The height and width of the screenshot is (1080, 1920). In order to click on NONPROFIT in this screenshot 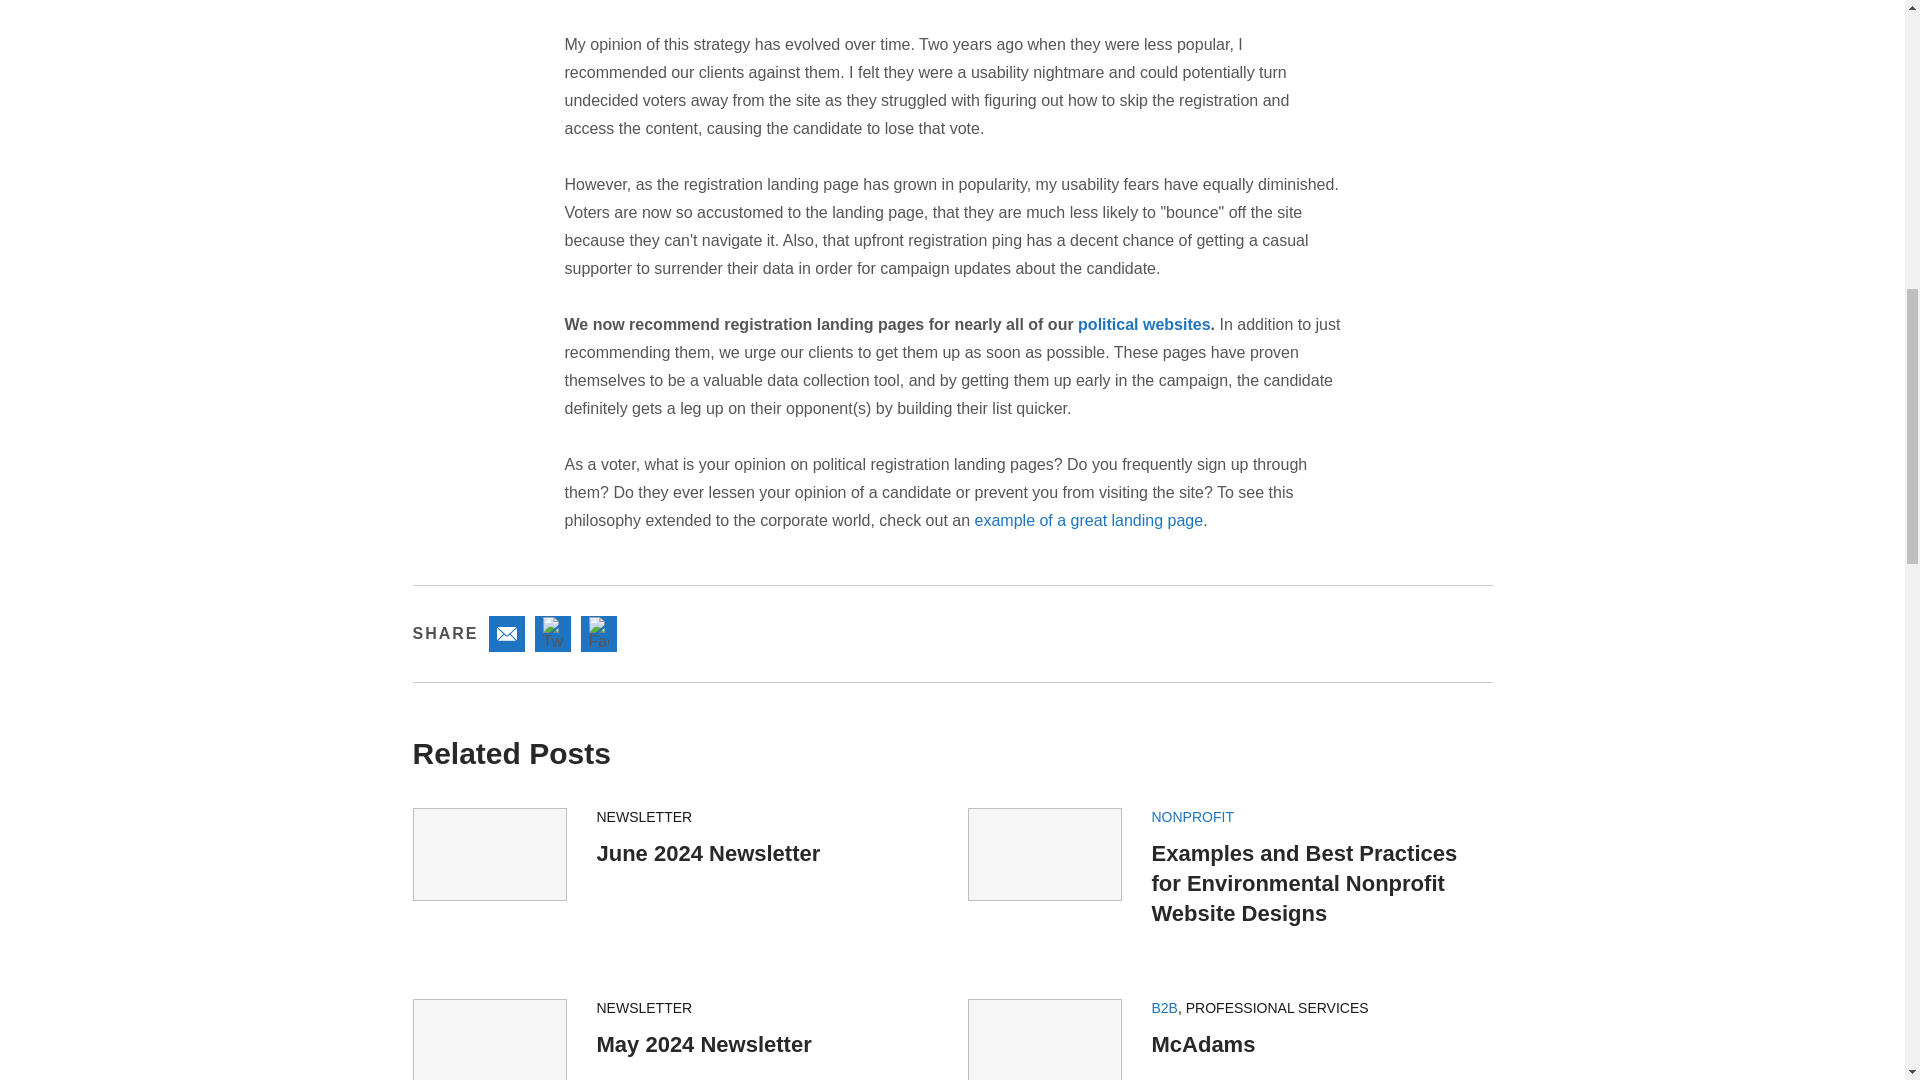, I will do `click(1193, 816)`.